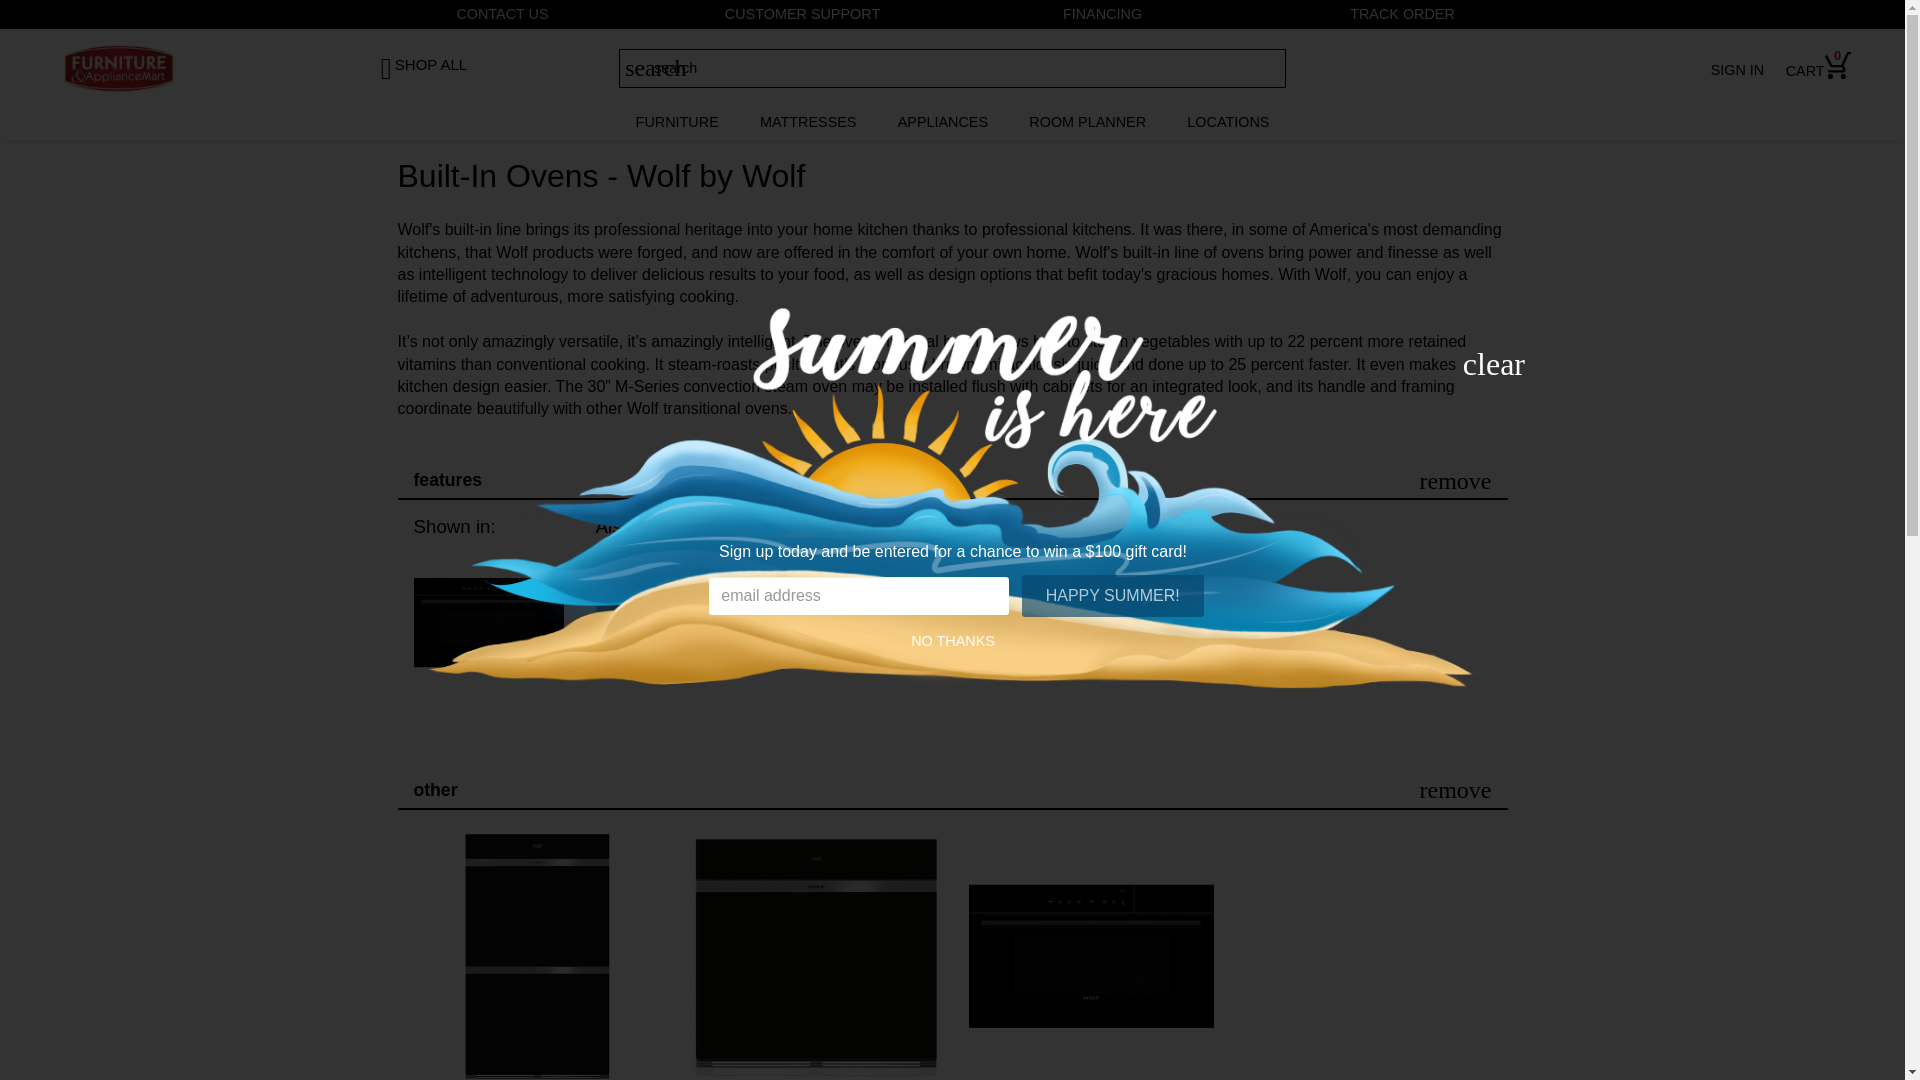 The width and height of the screenshot is (1920, 1080). I want to click on View Larger Image, so click(670, 621).